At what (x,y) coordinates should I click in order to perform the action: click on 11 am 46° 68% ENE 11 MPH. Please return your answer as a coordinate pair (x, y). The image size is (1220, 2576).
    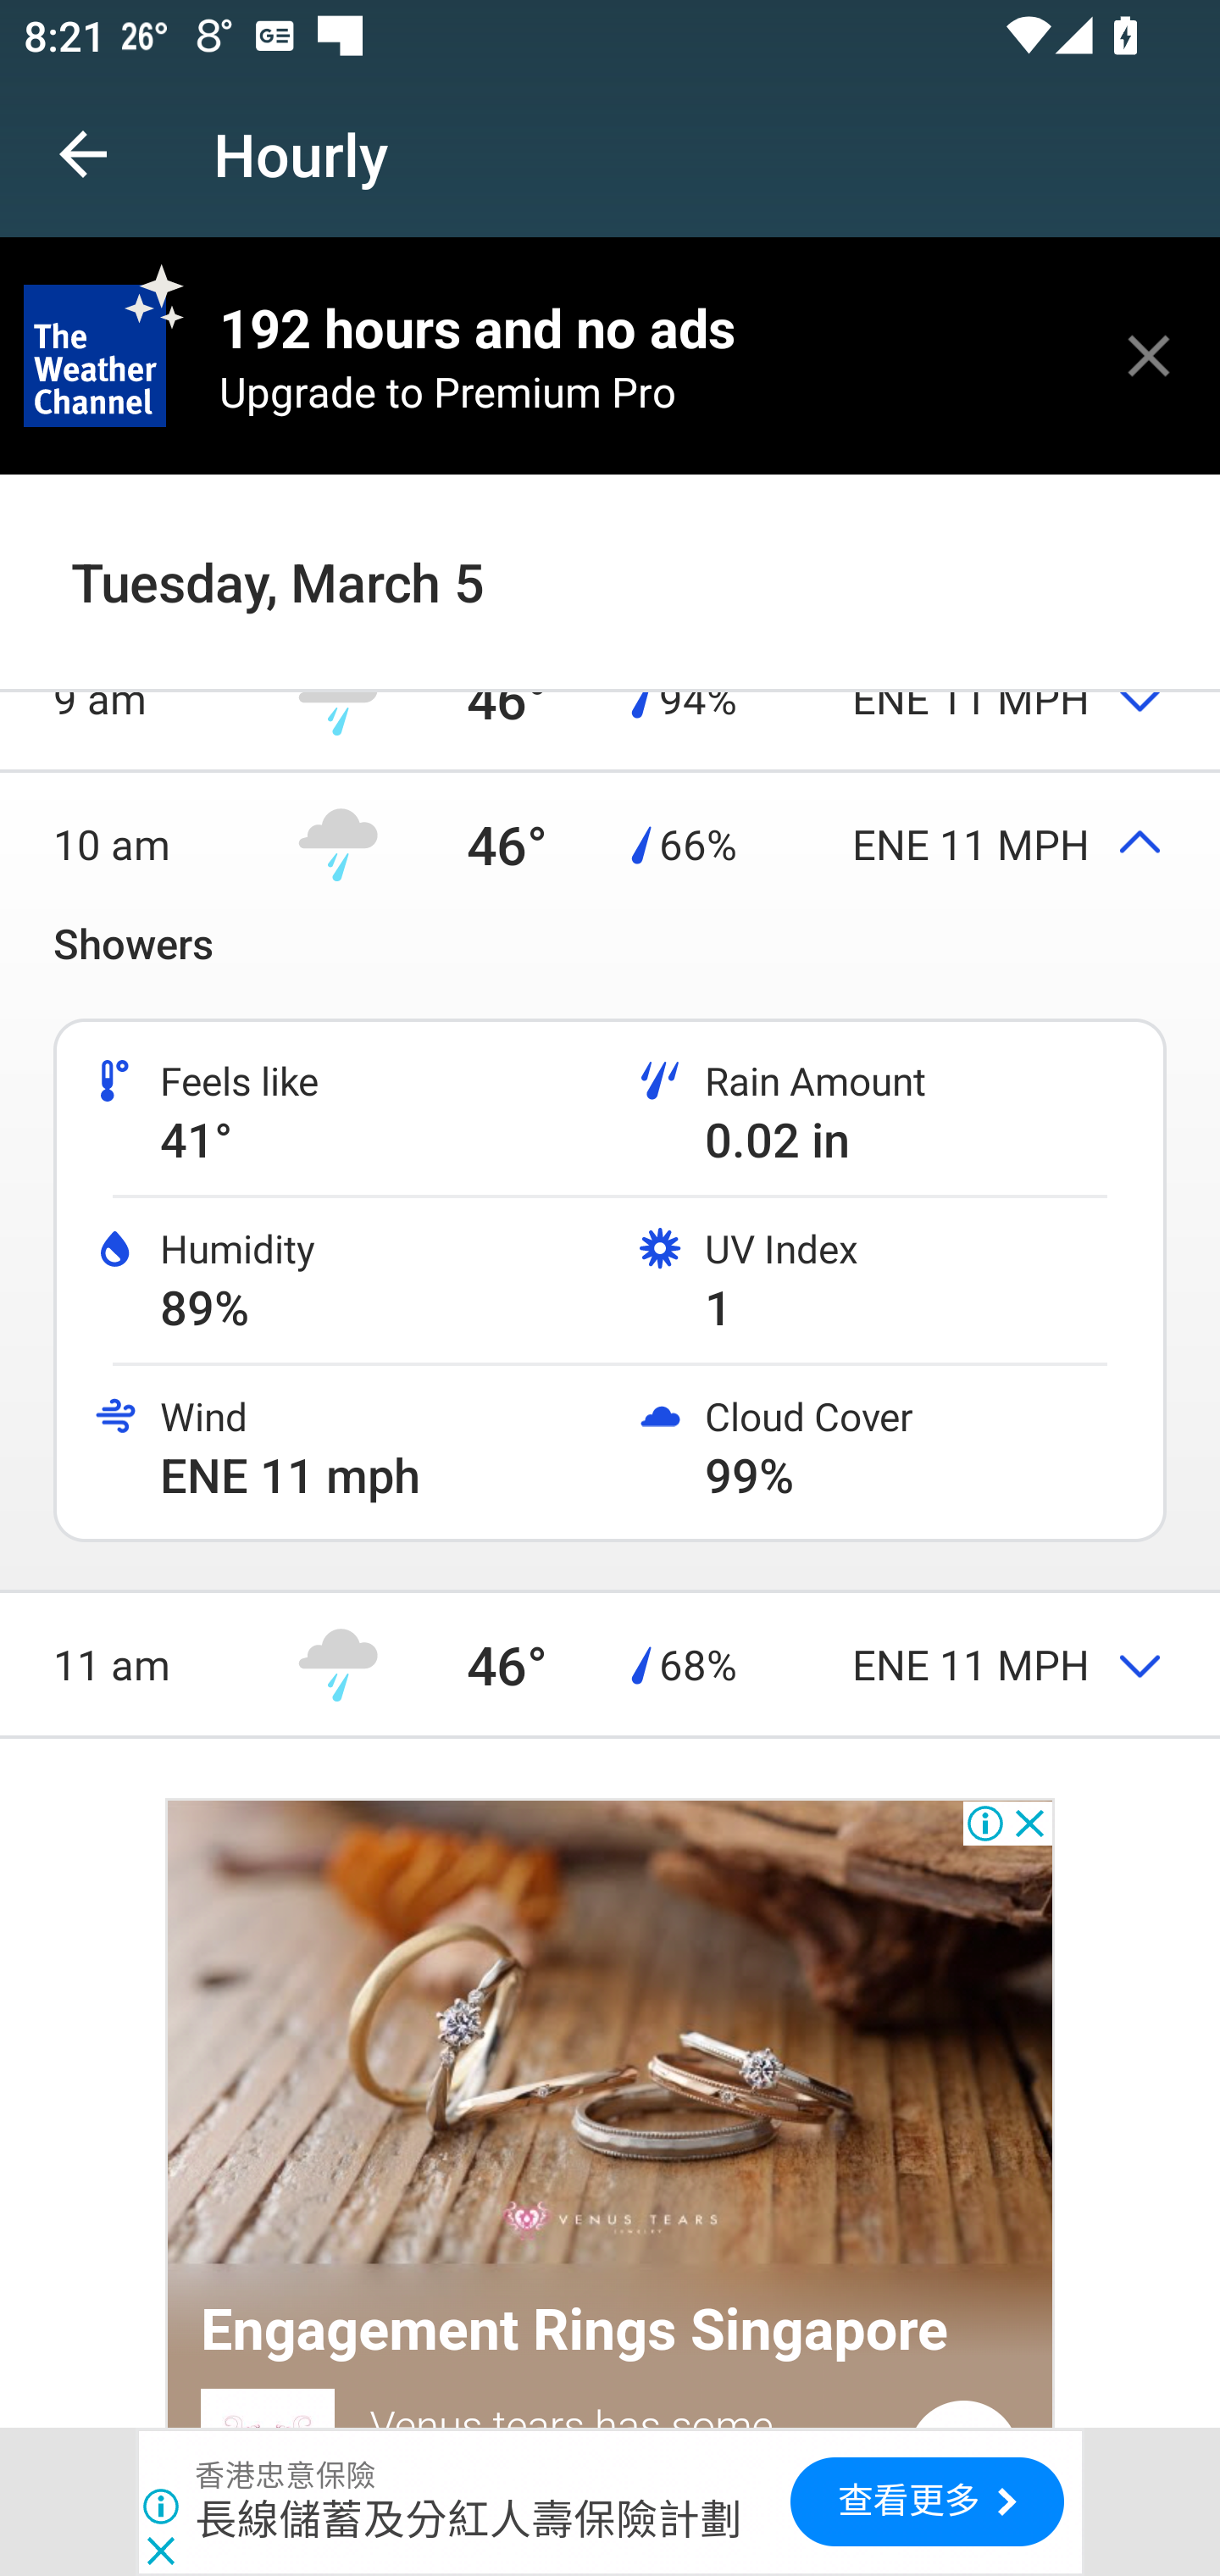
    Looking at the image, I should click on (610, 1663).